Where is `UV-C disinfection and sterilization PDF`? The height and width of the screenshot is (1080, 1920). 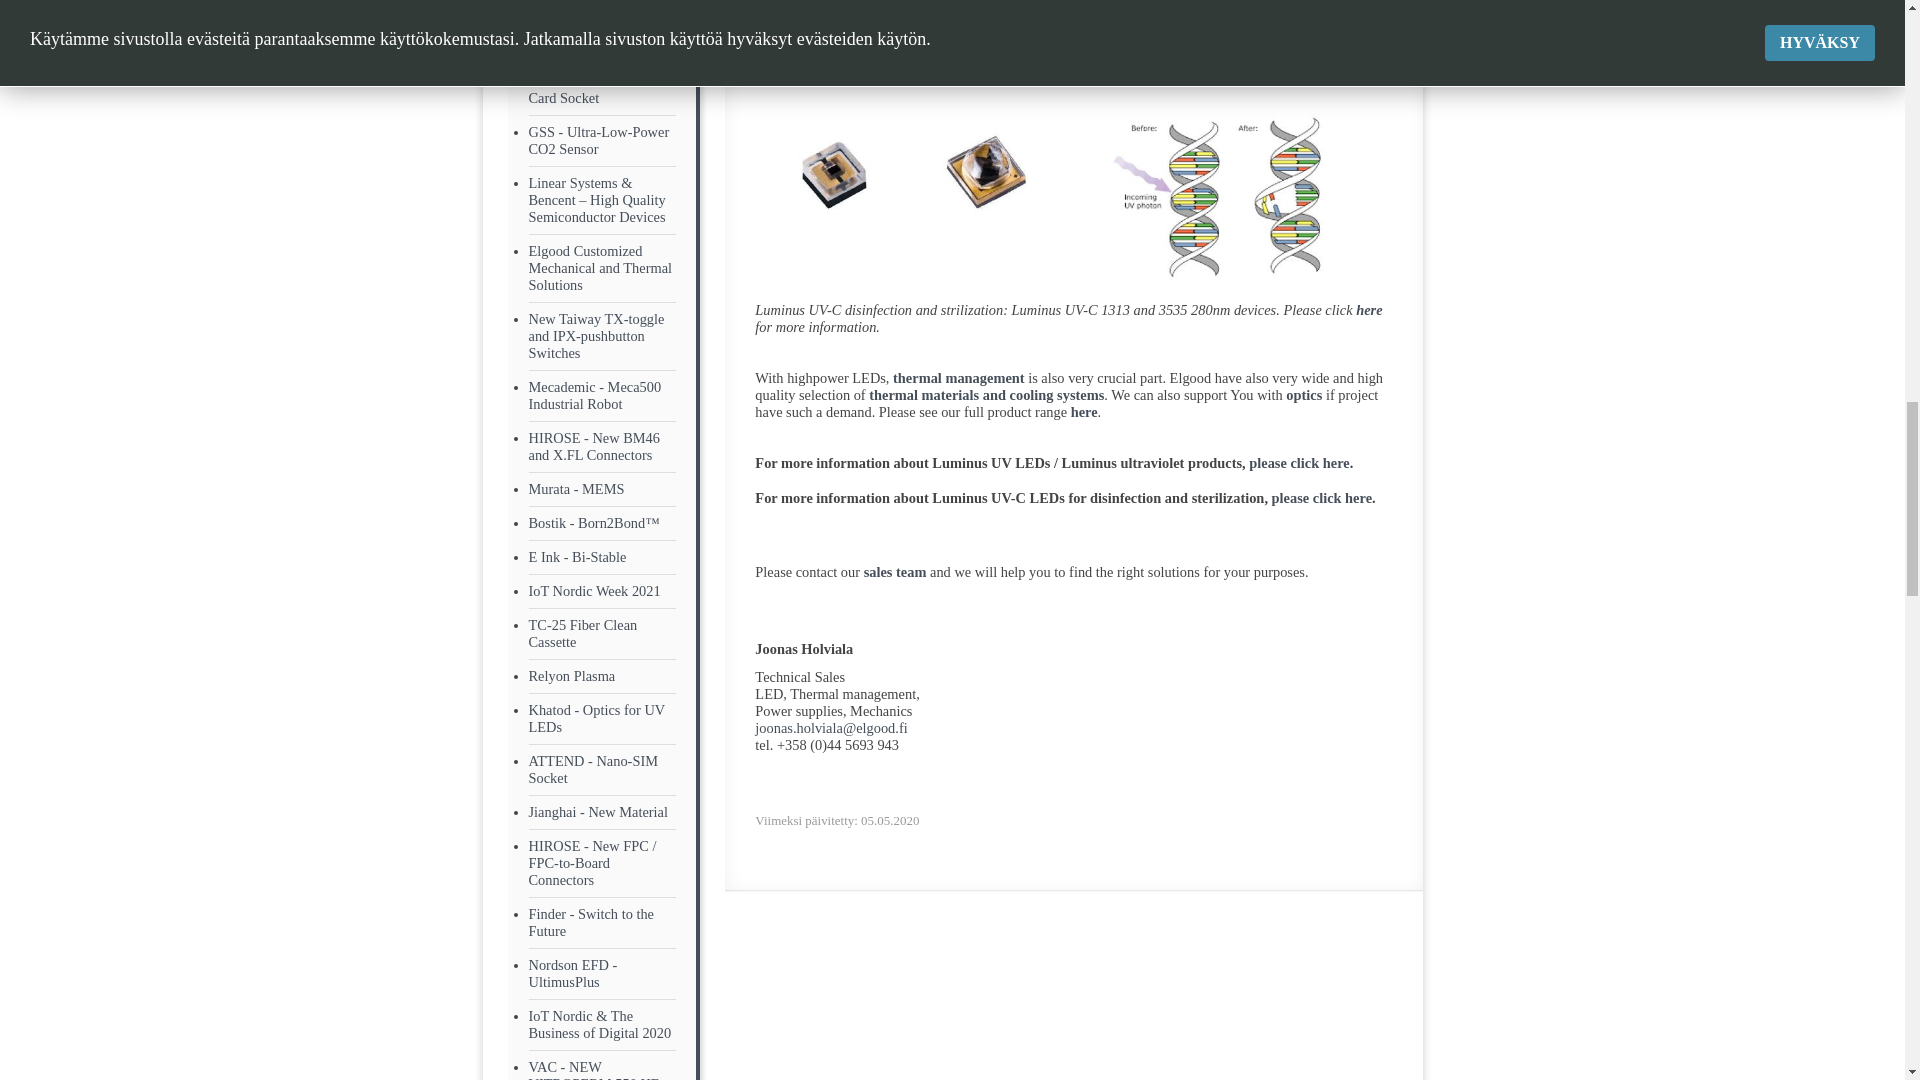 UV-C disinfection and sterilization PDF is located at coordinates (1368, 310).